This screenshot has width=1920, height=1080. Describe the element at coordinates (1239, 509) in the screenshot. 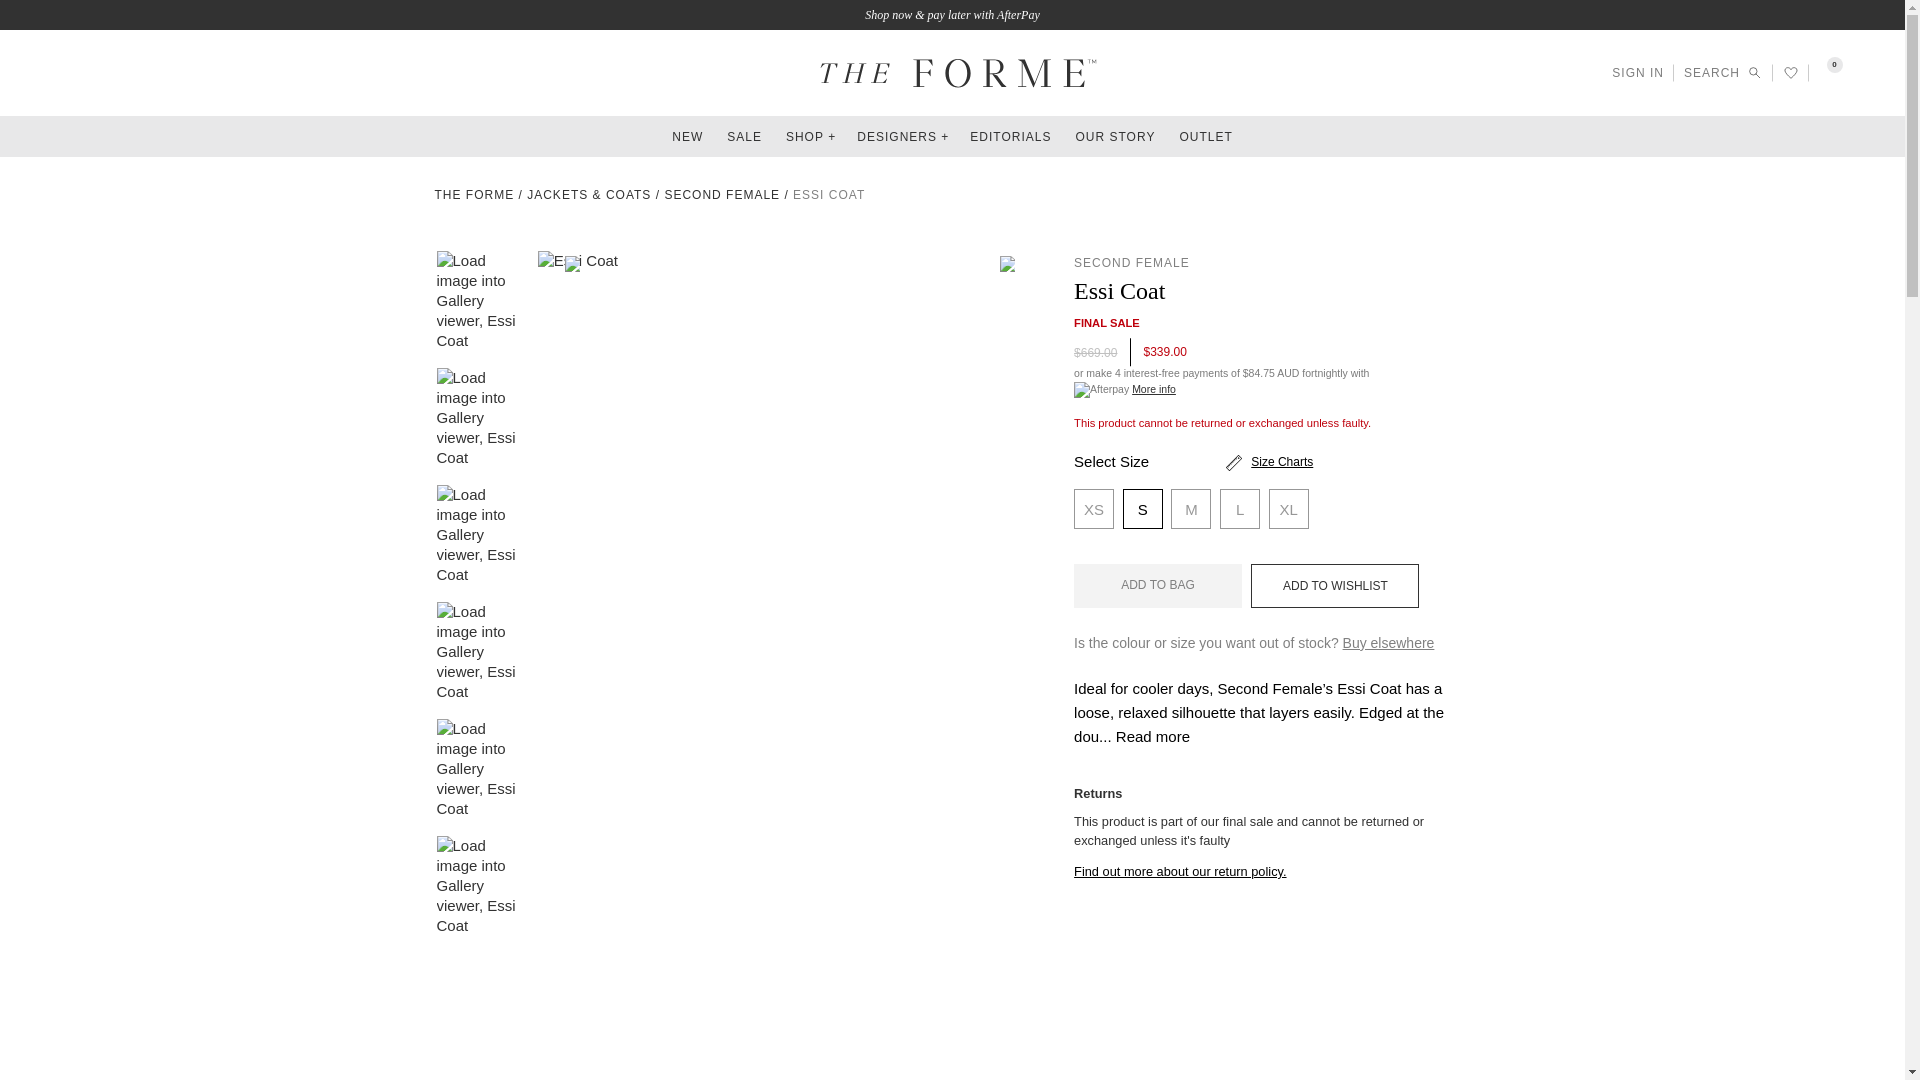

I see `L` at that location.